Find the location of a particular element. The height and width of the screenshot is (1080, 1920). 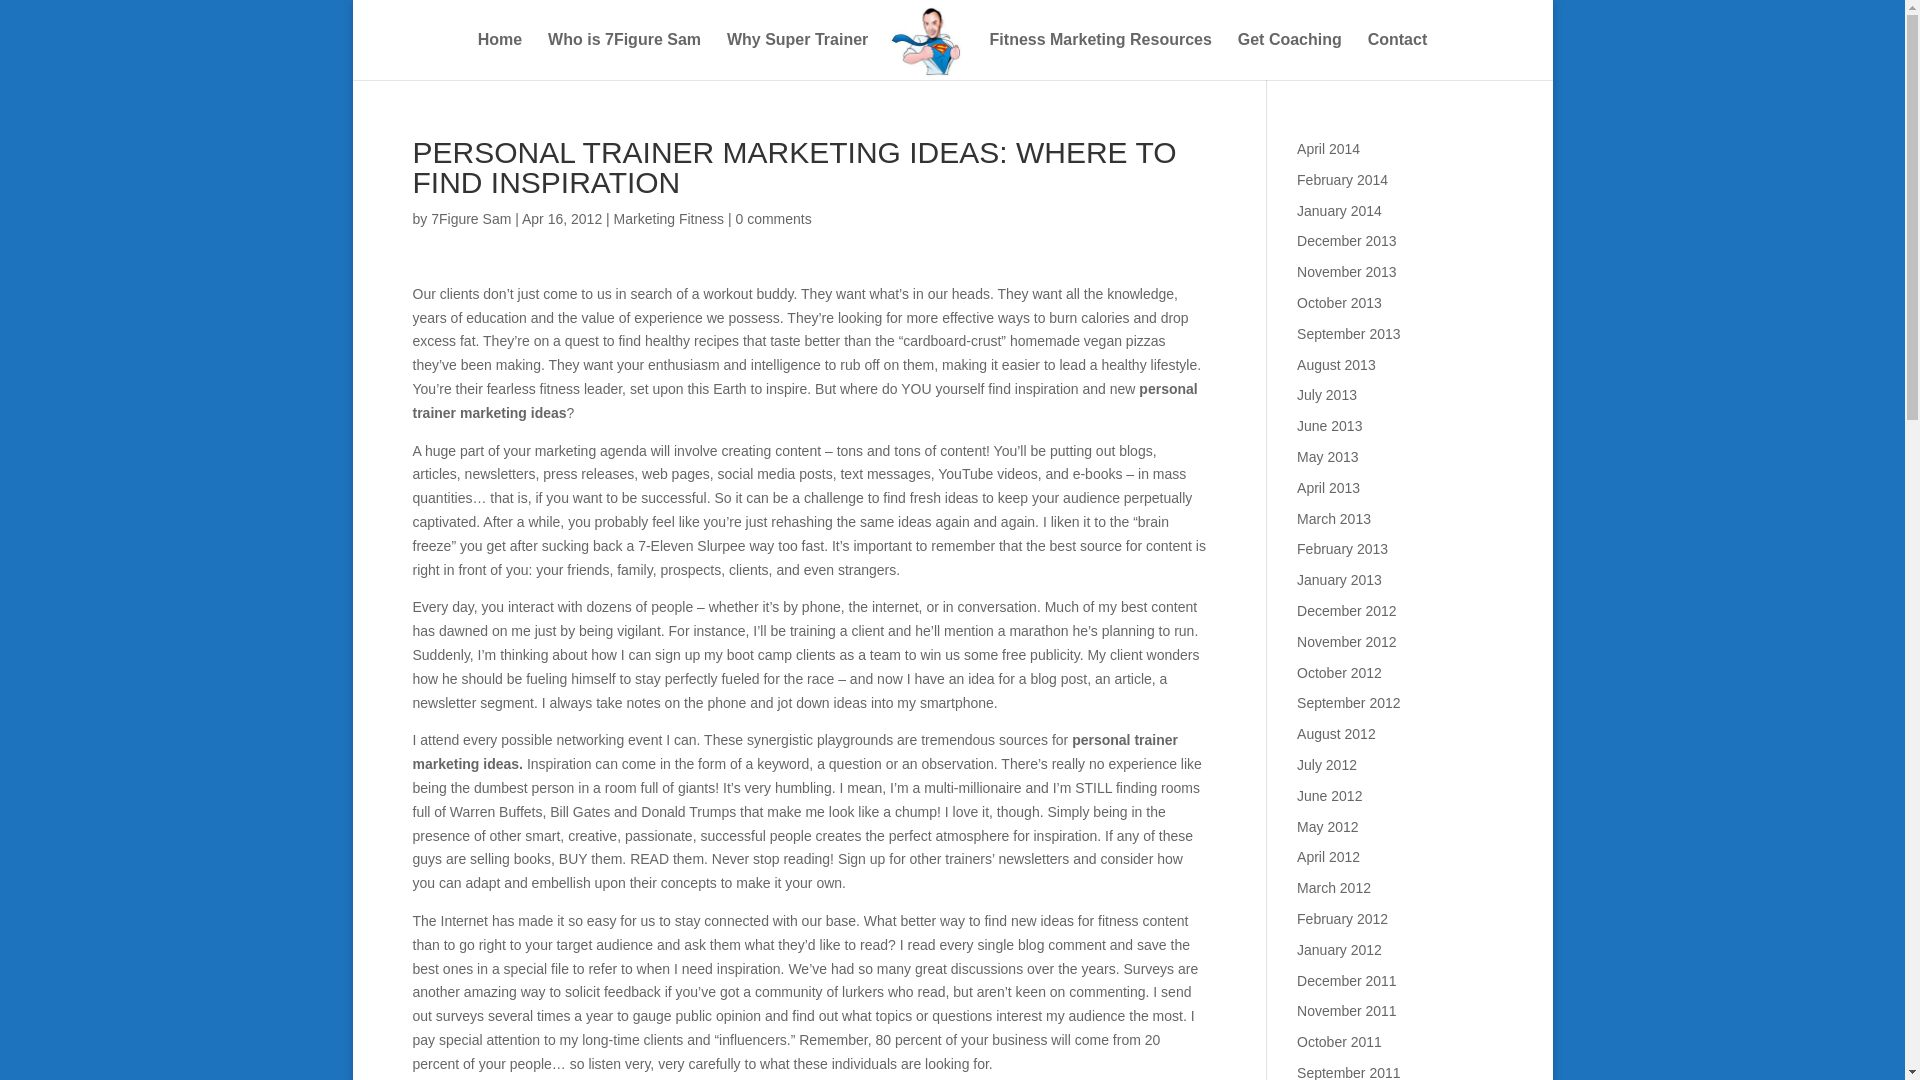

Get Coaching is located at coordinates (1290, 56).